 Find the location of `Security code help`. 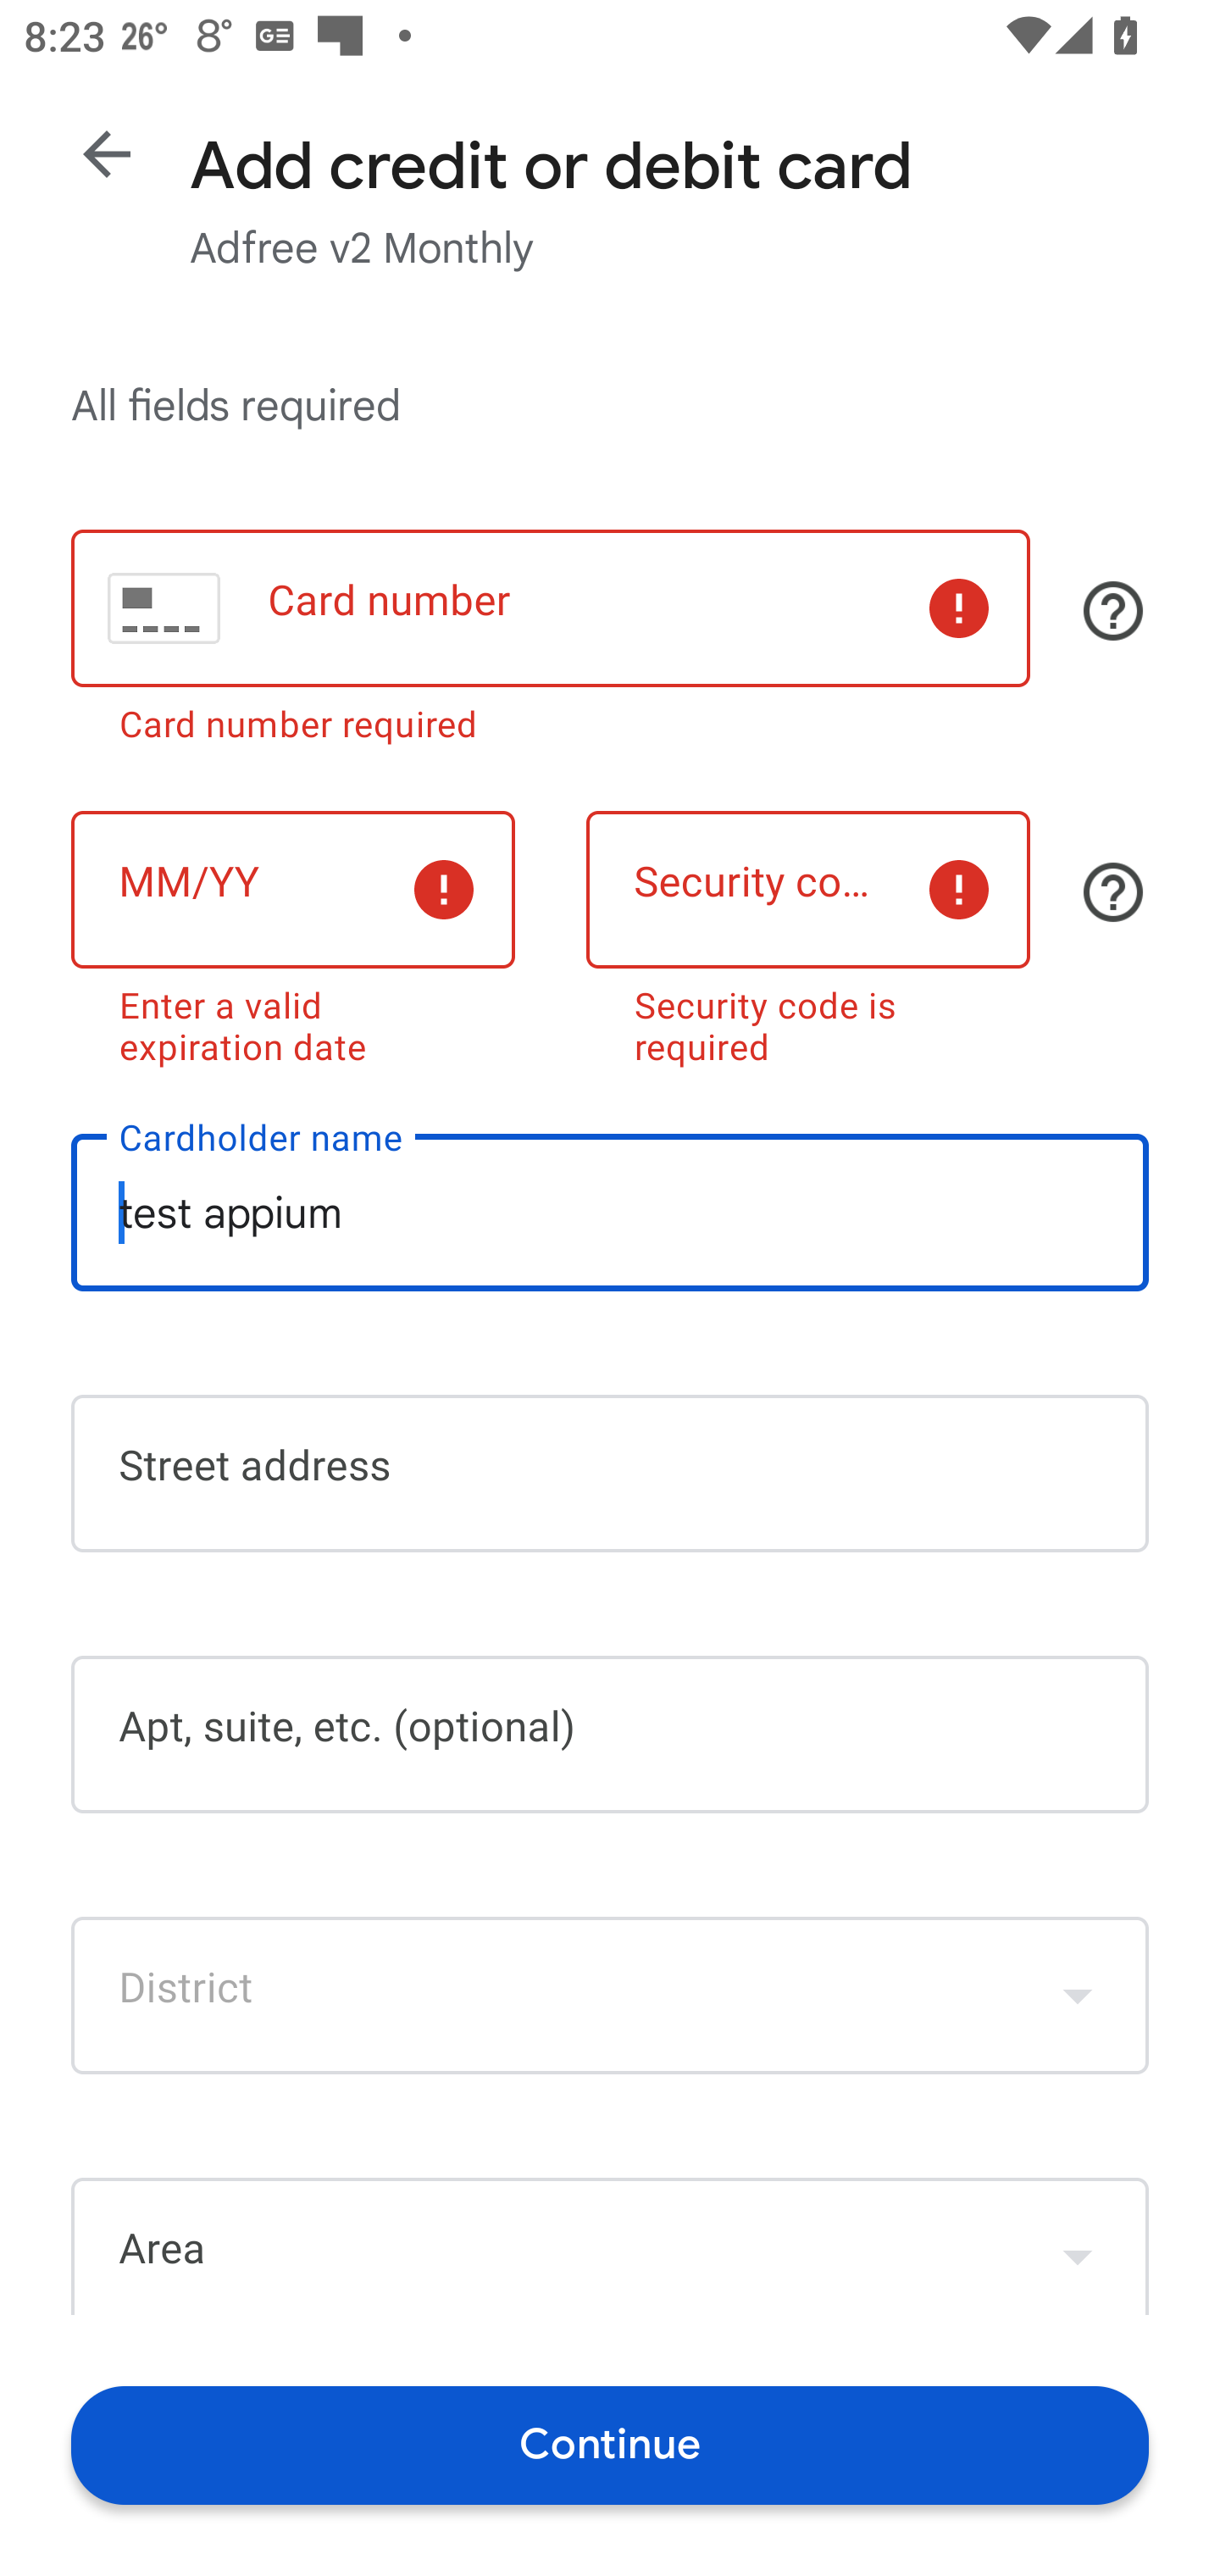

Security code help is located at coordinates (1113, 892).